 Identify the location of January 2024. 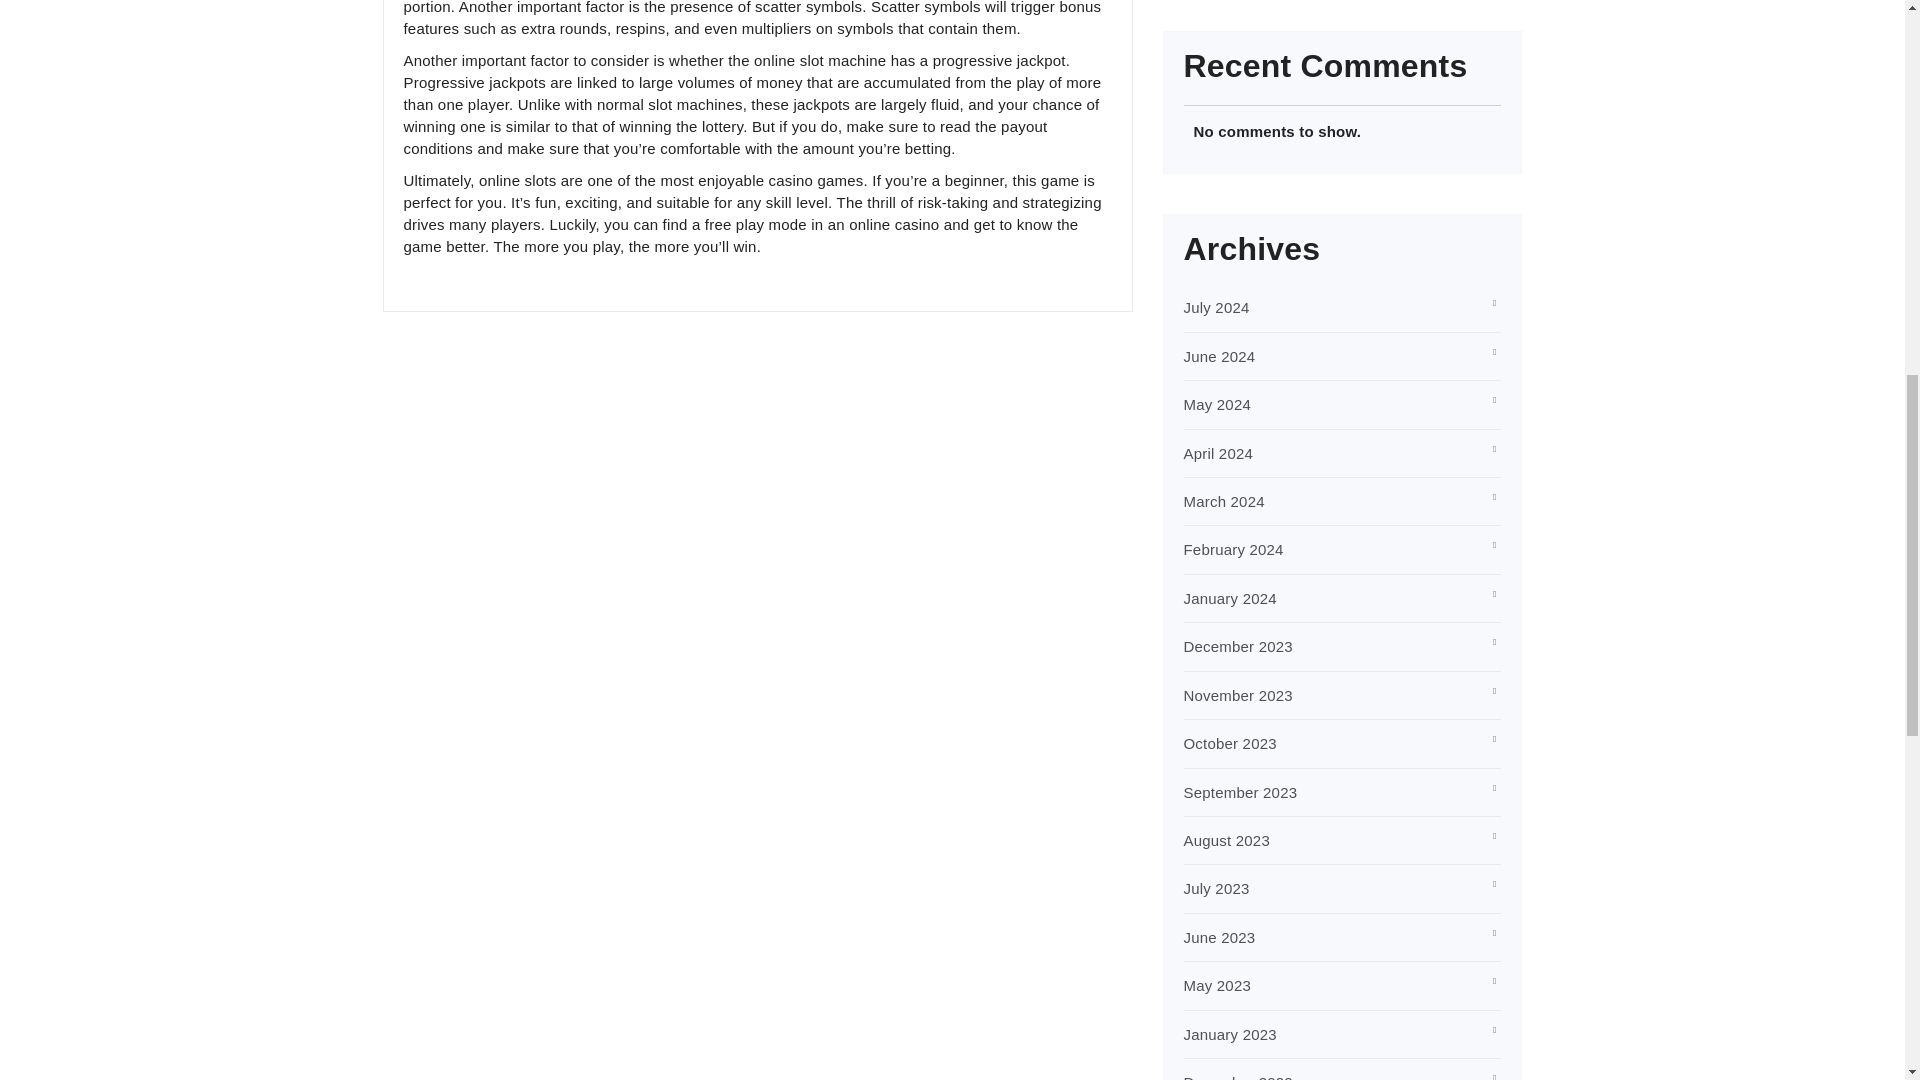
(1230, 598).